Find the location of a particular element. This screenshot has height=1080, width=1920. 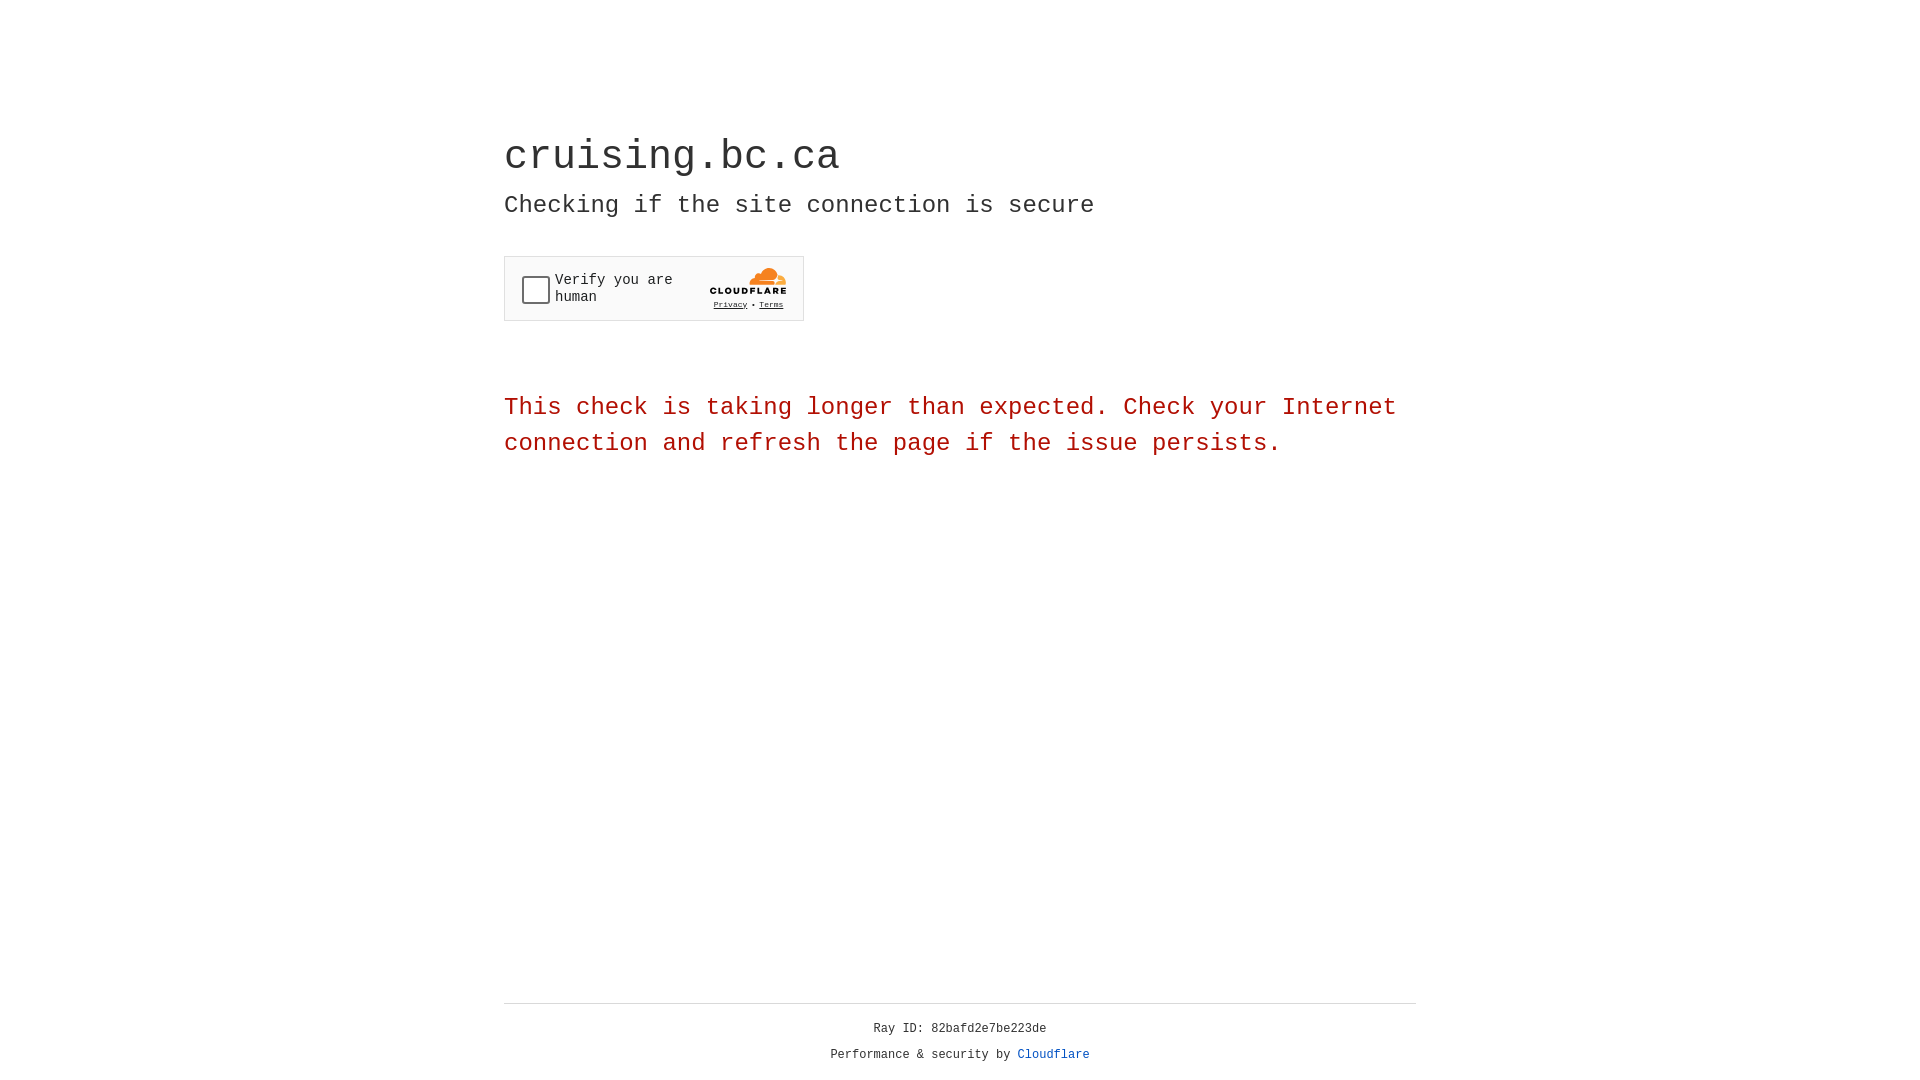

Widget containing a Cloudflare security challenge is located at coordinates (654, 288).